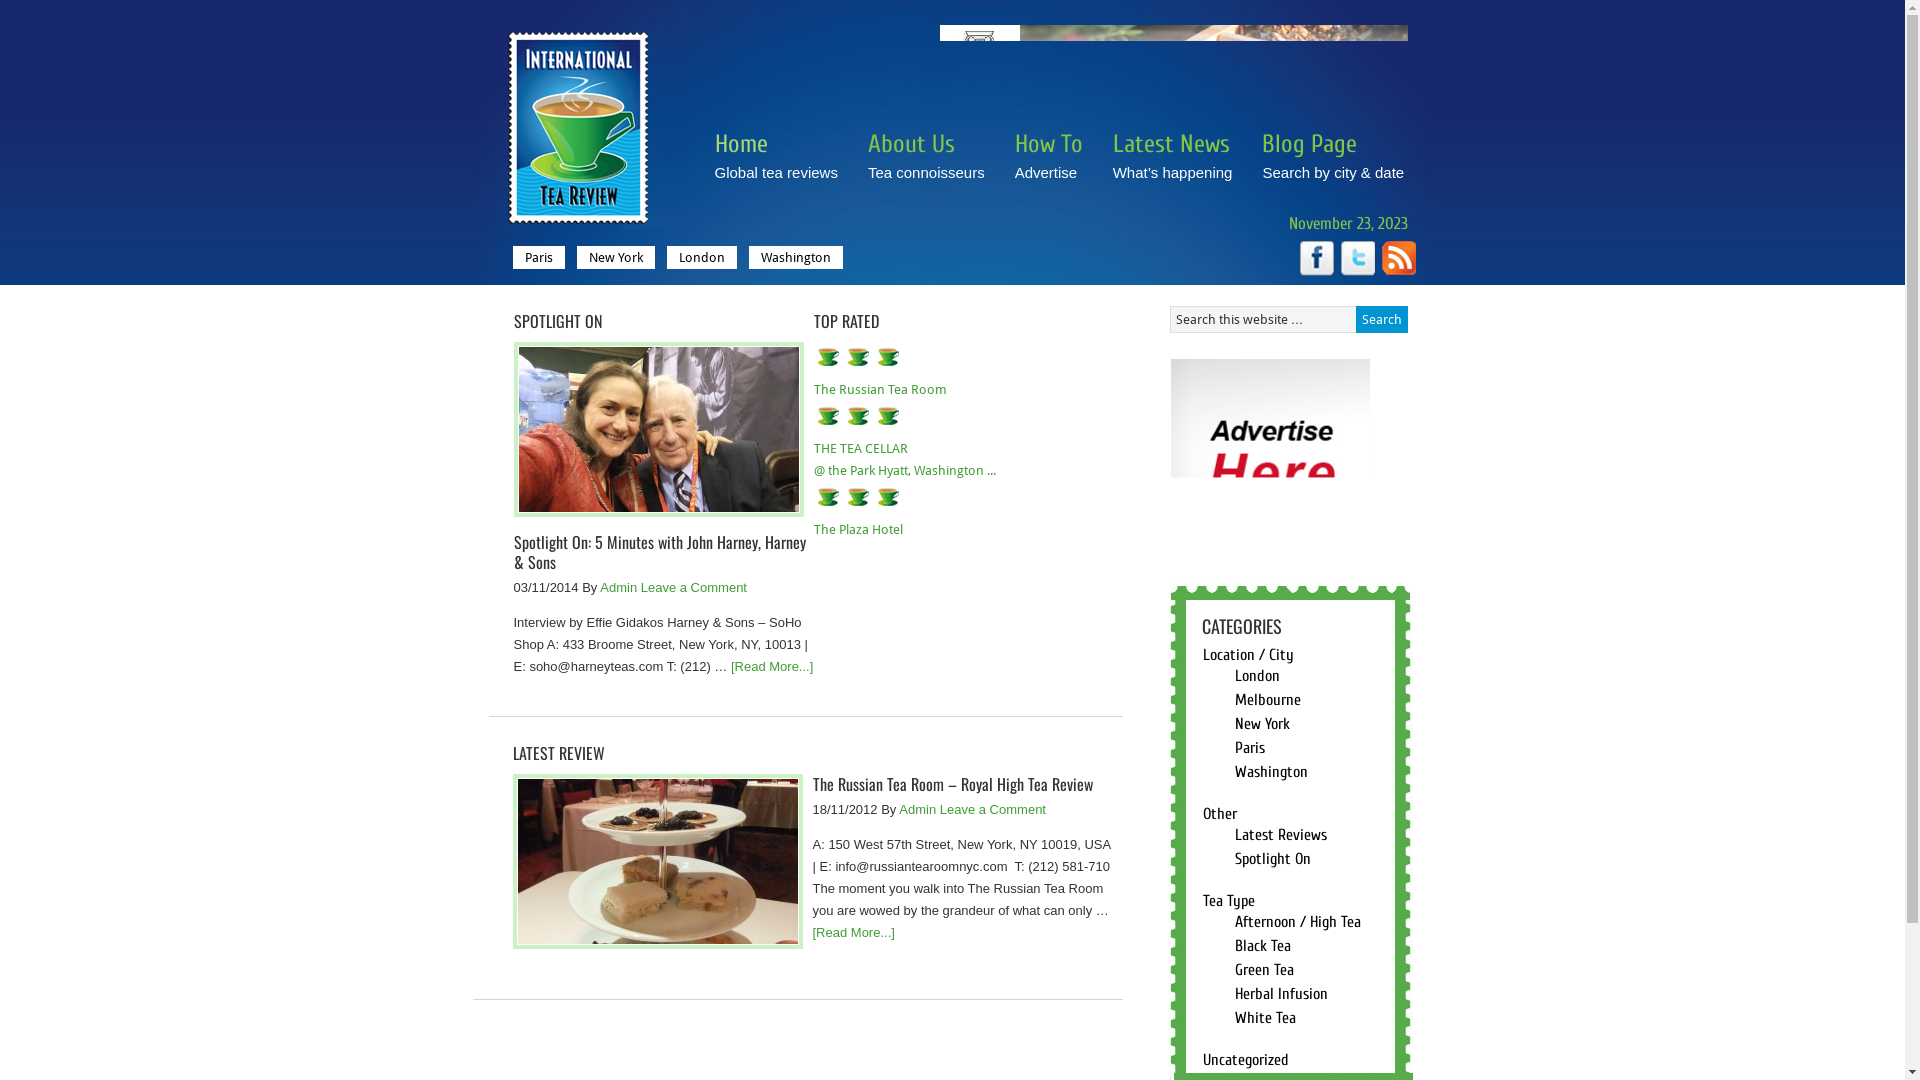 The width and height of the screenshot is (1920, 1080). What do you see at coordinates (578, 109) in the screenshot?
I see `WWW.INTERNATIONALTEAREVIEW.COM` at bounding box center [578, 109].